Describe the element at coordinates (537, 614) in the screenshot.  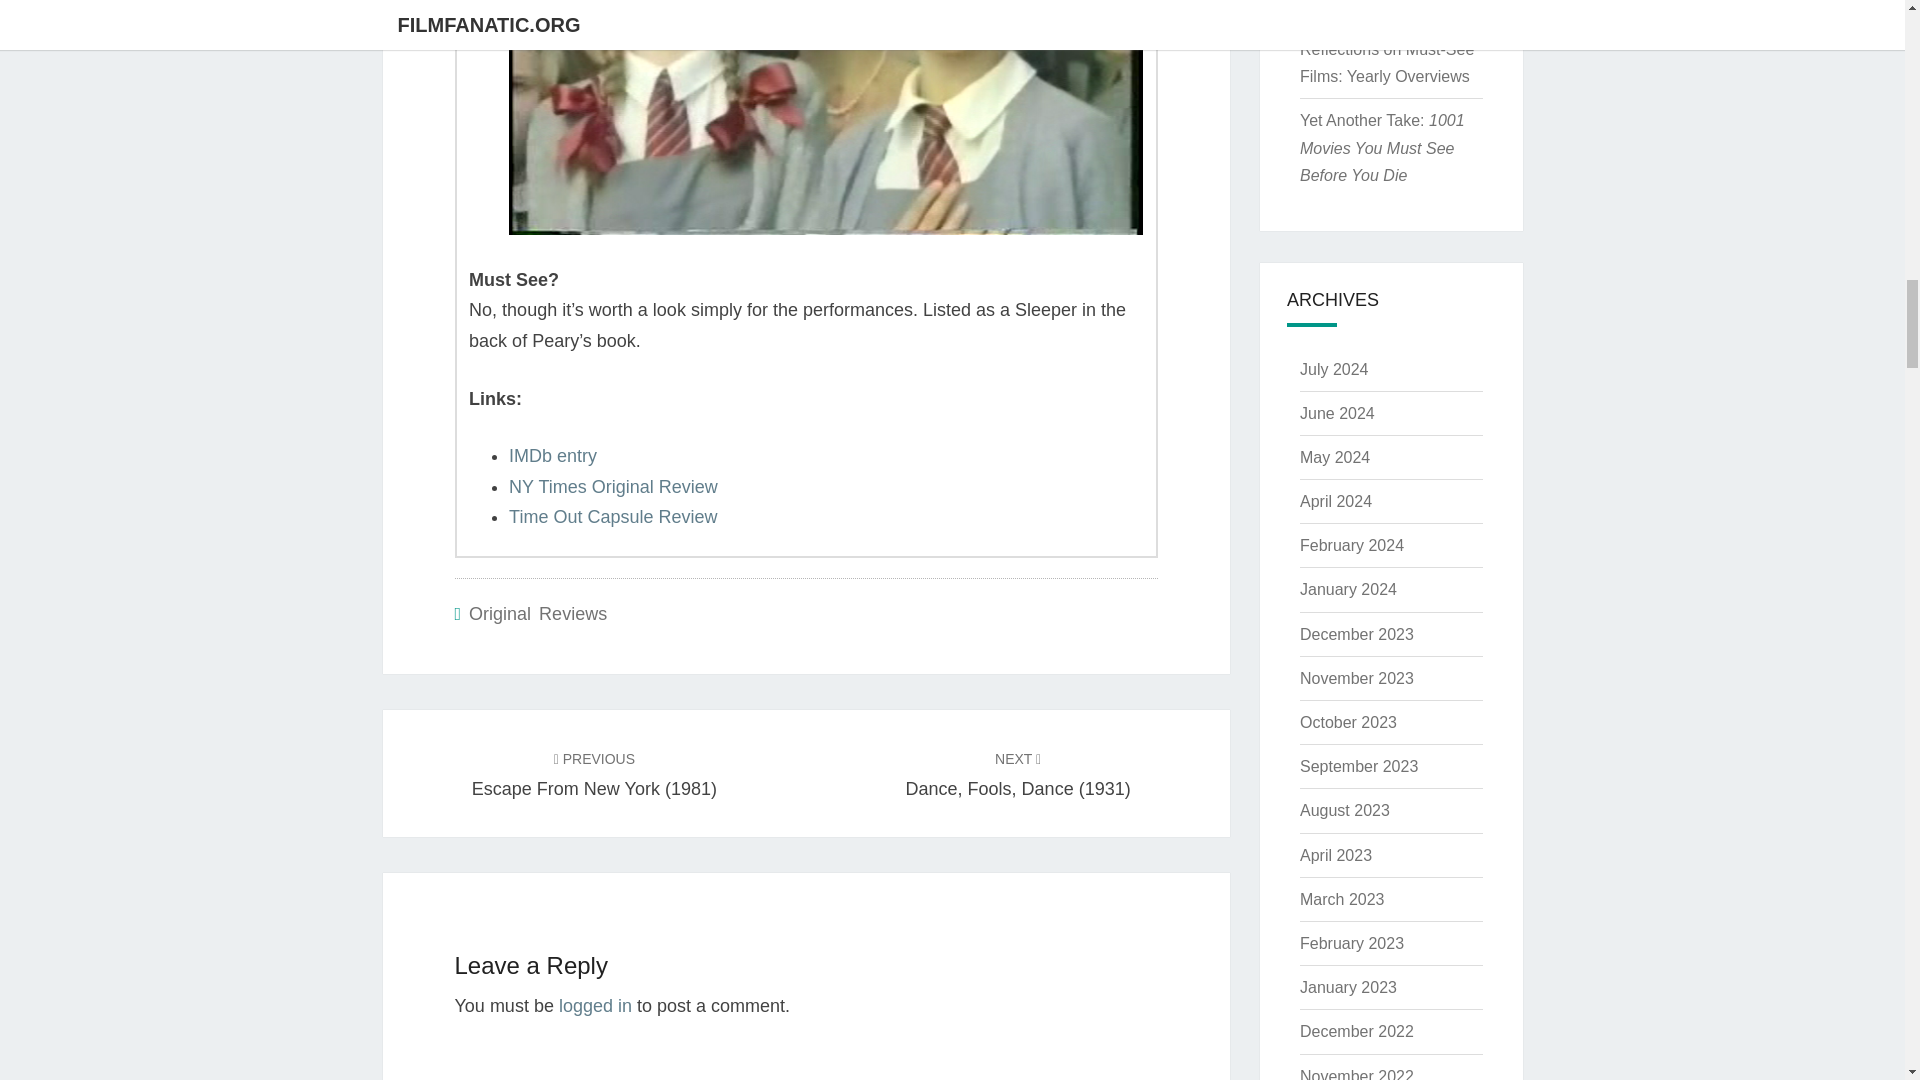
I see `Original Reviews` at that location.